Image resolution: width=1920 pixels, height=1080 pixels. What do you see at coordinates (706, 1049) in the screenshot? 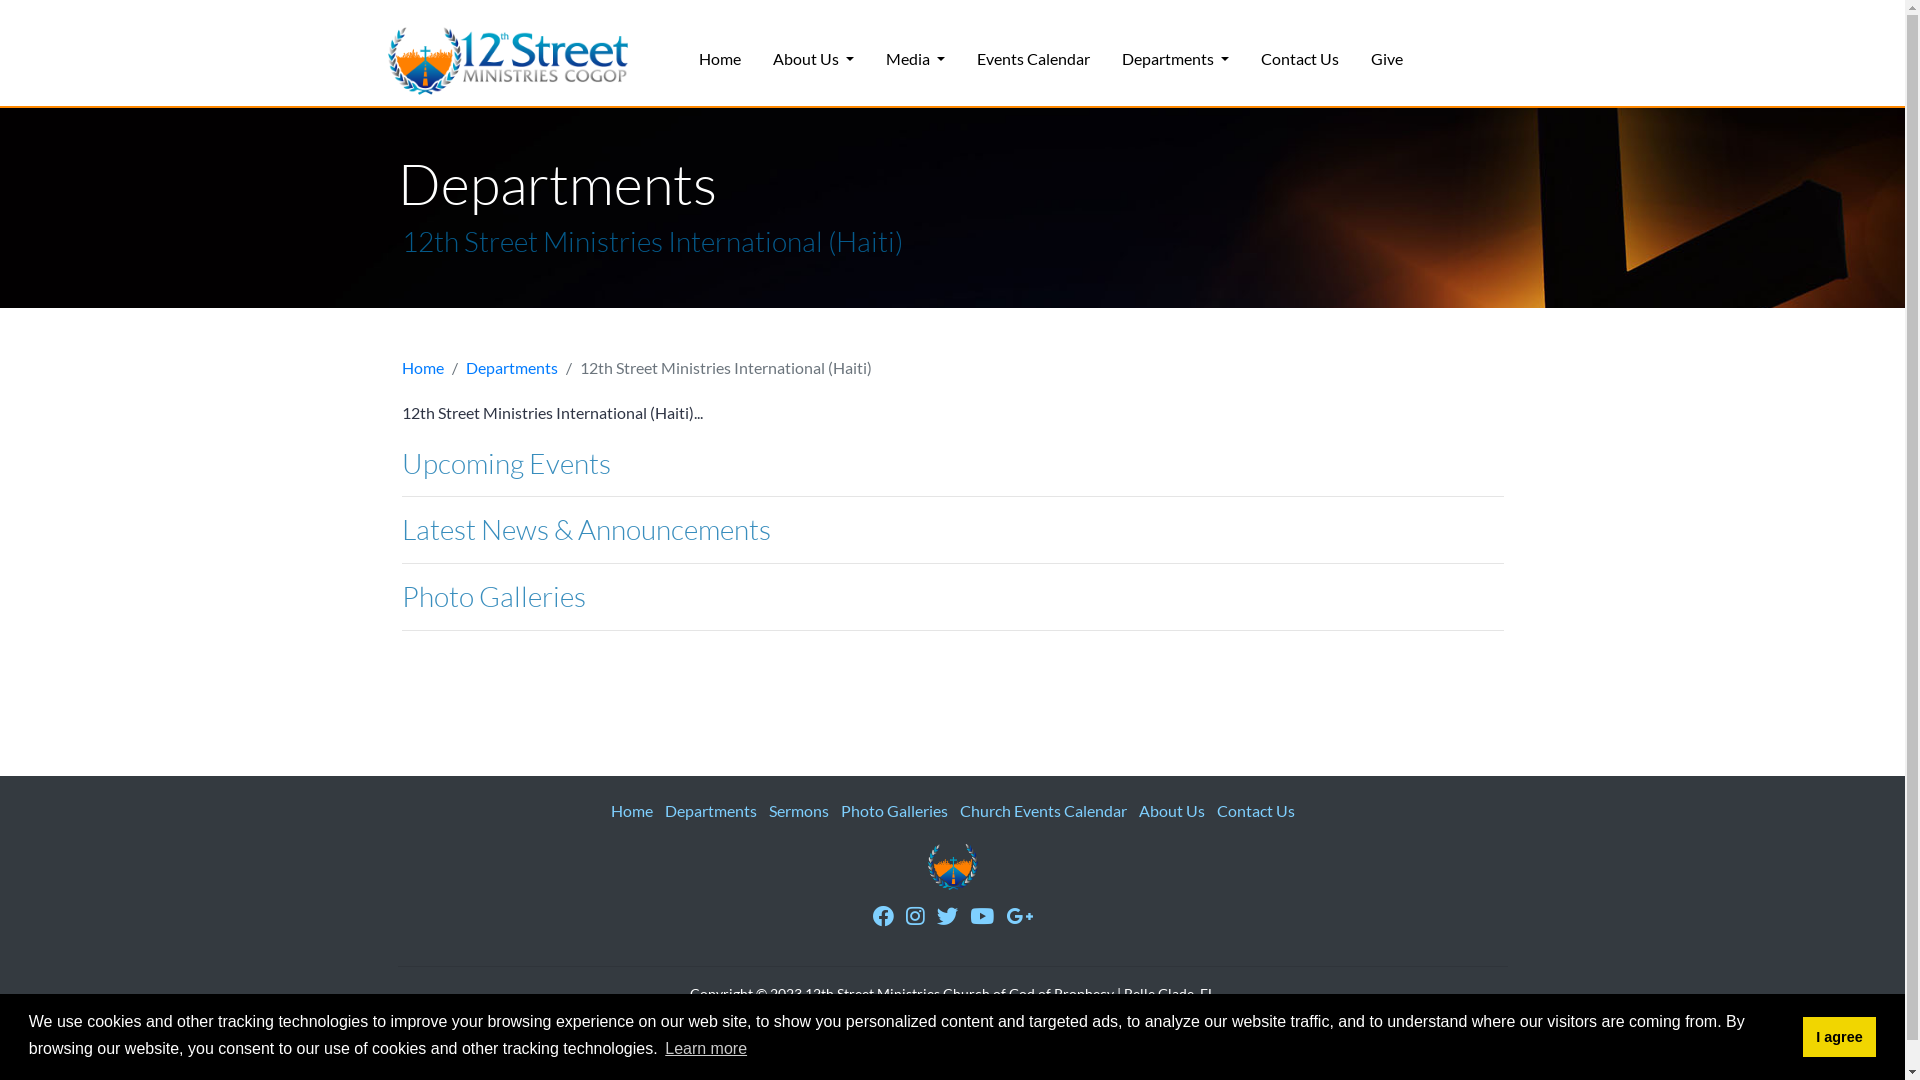
I see `Learn more` at bounding box center [706, 1049].